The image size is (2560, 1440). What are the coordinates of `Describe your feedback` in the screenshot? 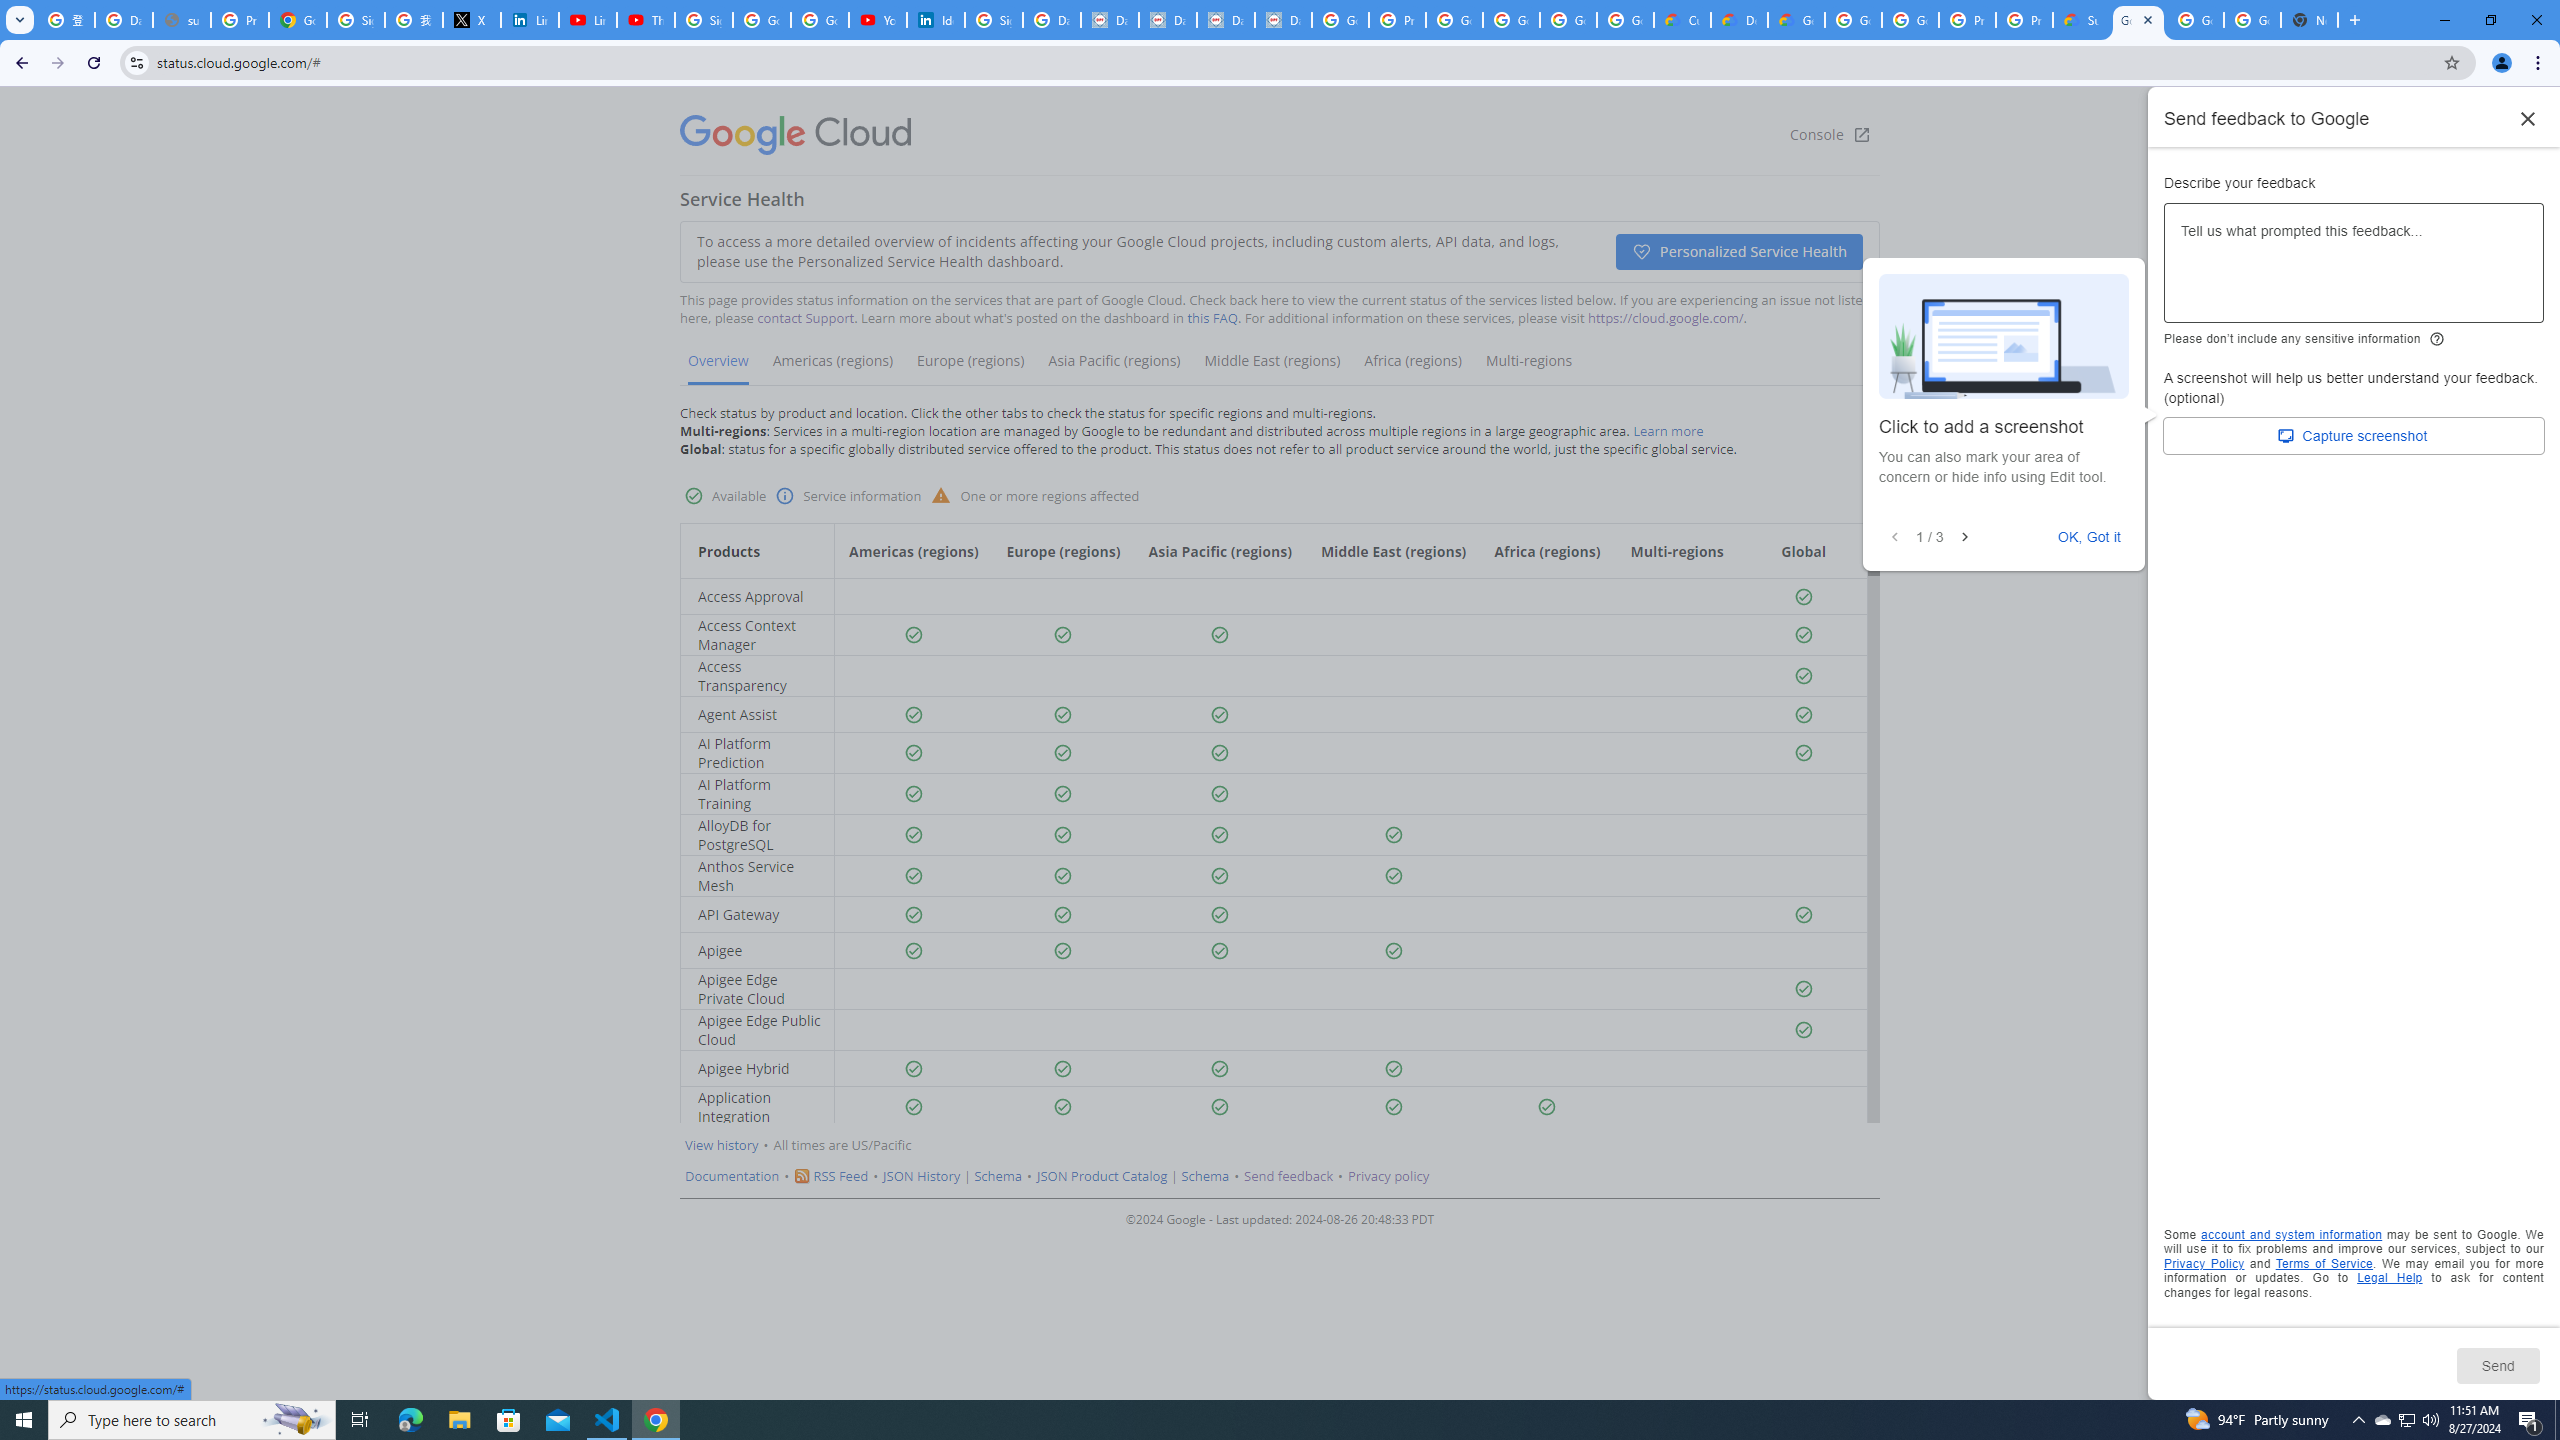 It's located at (2354, 270).